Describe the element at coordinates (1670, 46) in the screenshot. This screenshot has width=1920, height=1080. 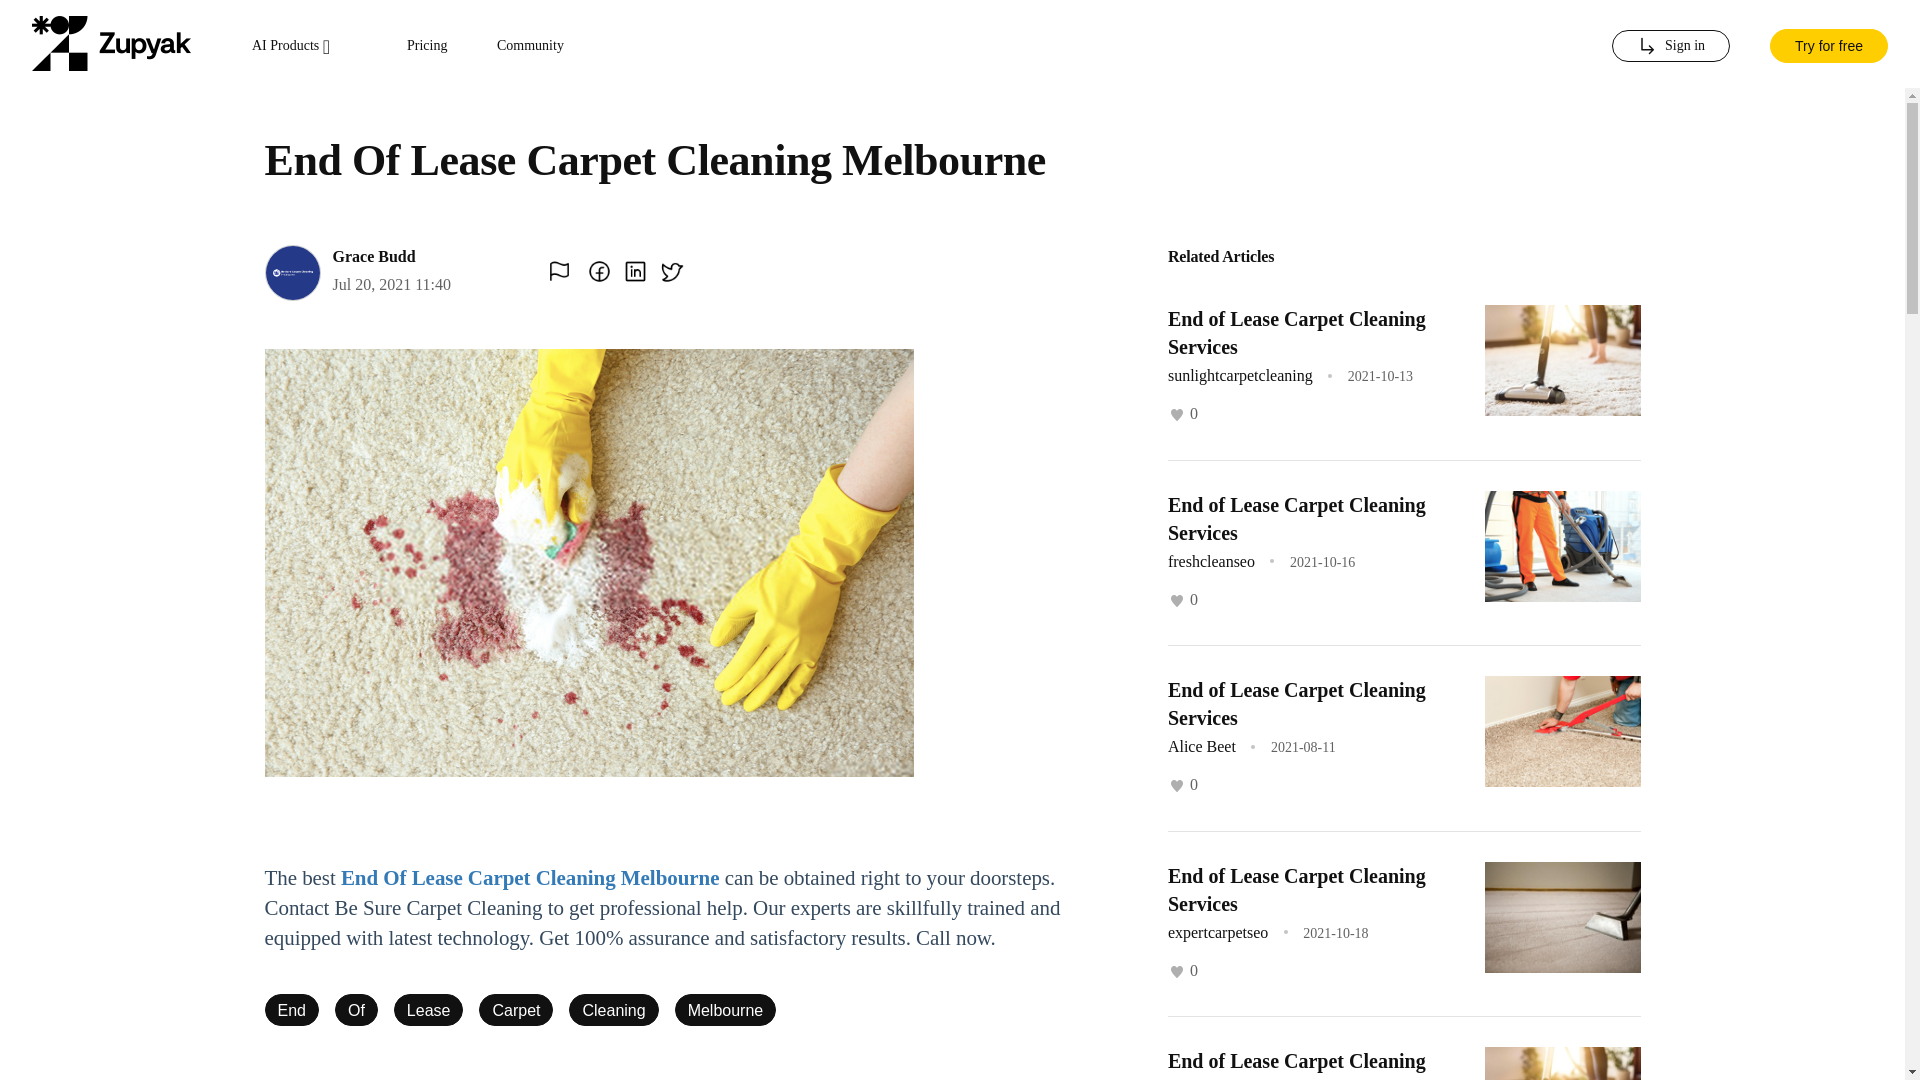
I see ` Sign in` at that location.